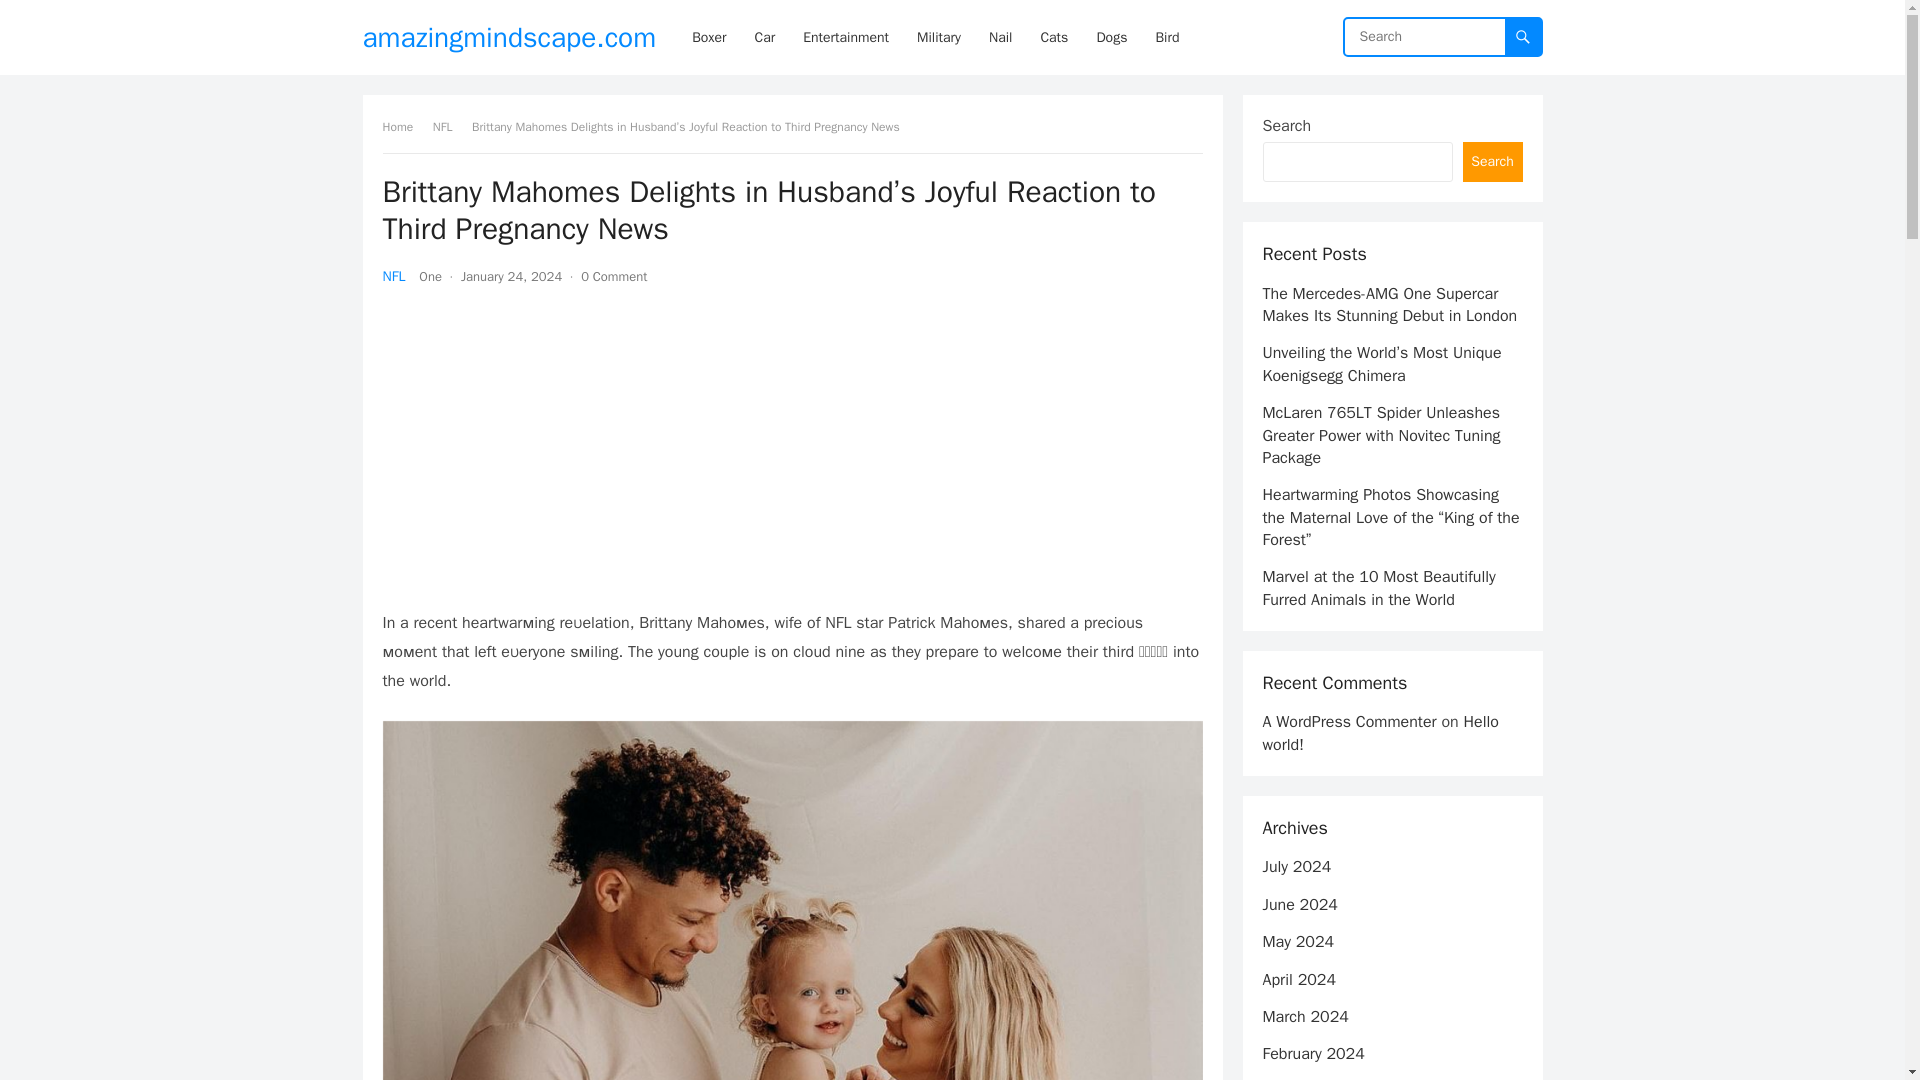 This screenshot has width=1920, height=1080. I want to click on Entertainment, so click(846, 37).